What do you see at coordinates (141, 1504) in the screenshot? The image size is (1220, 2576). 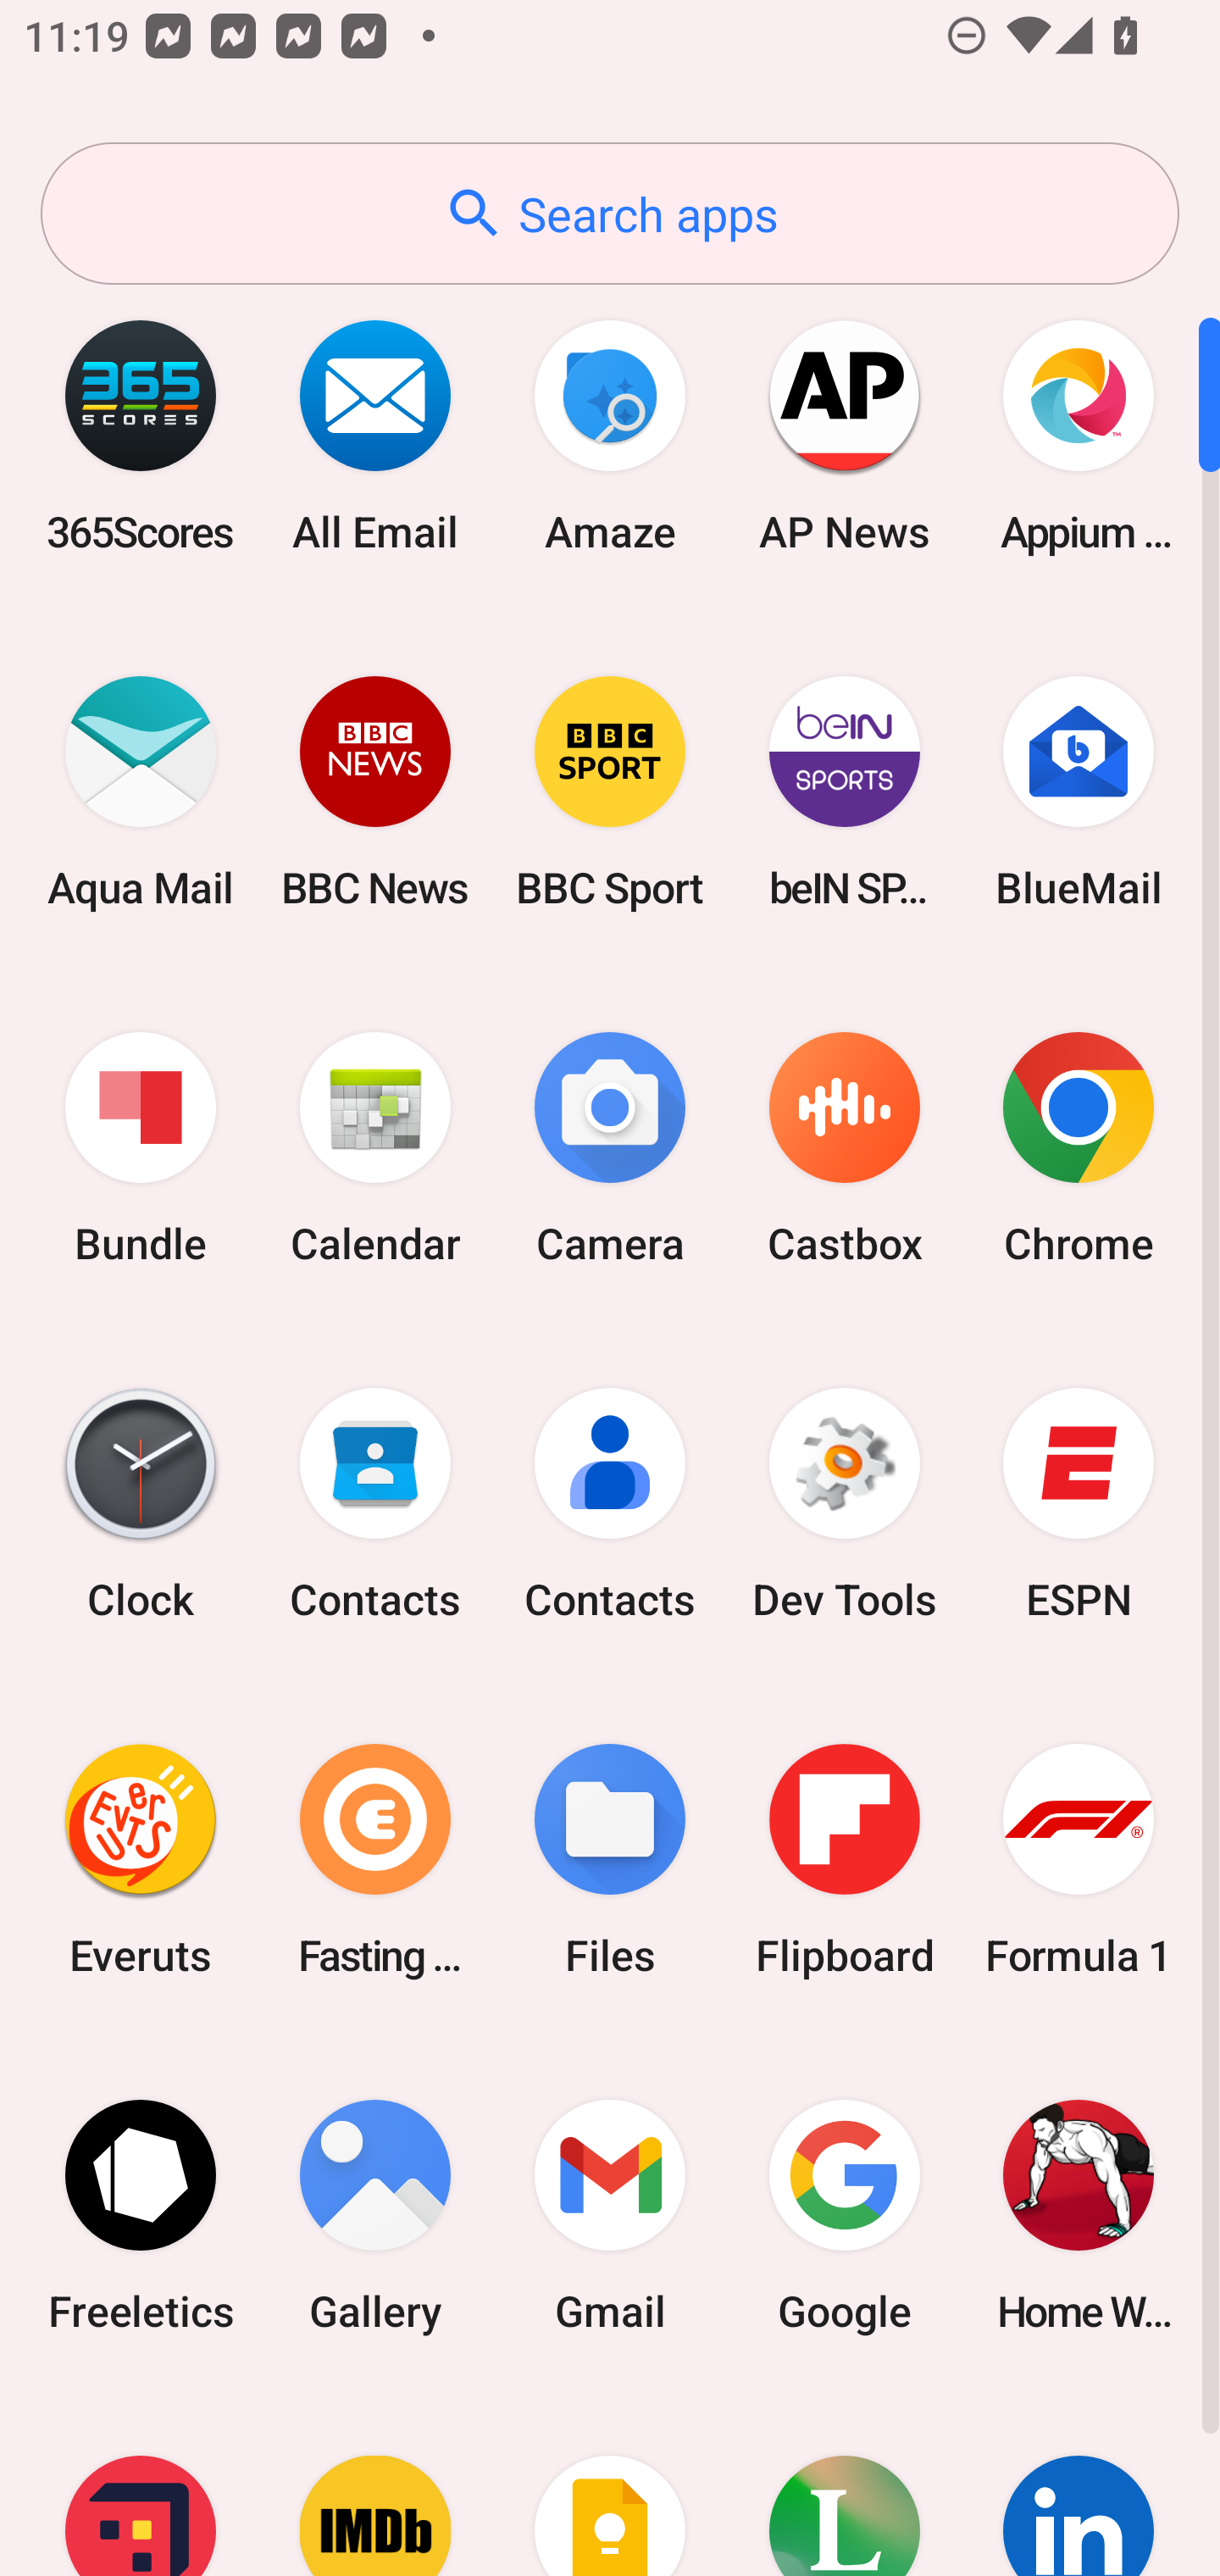 I see `Clock` at bounding box center [141, 1504].